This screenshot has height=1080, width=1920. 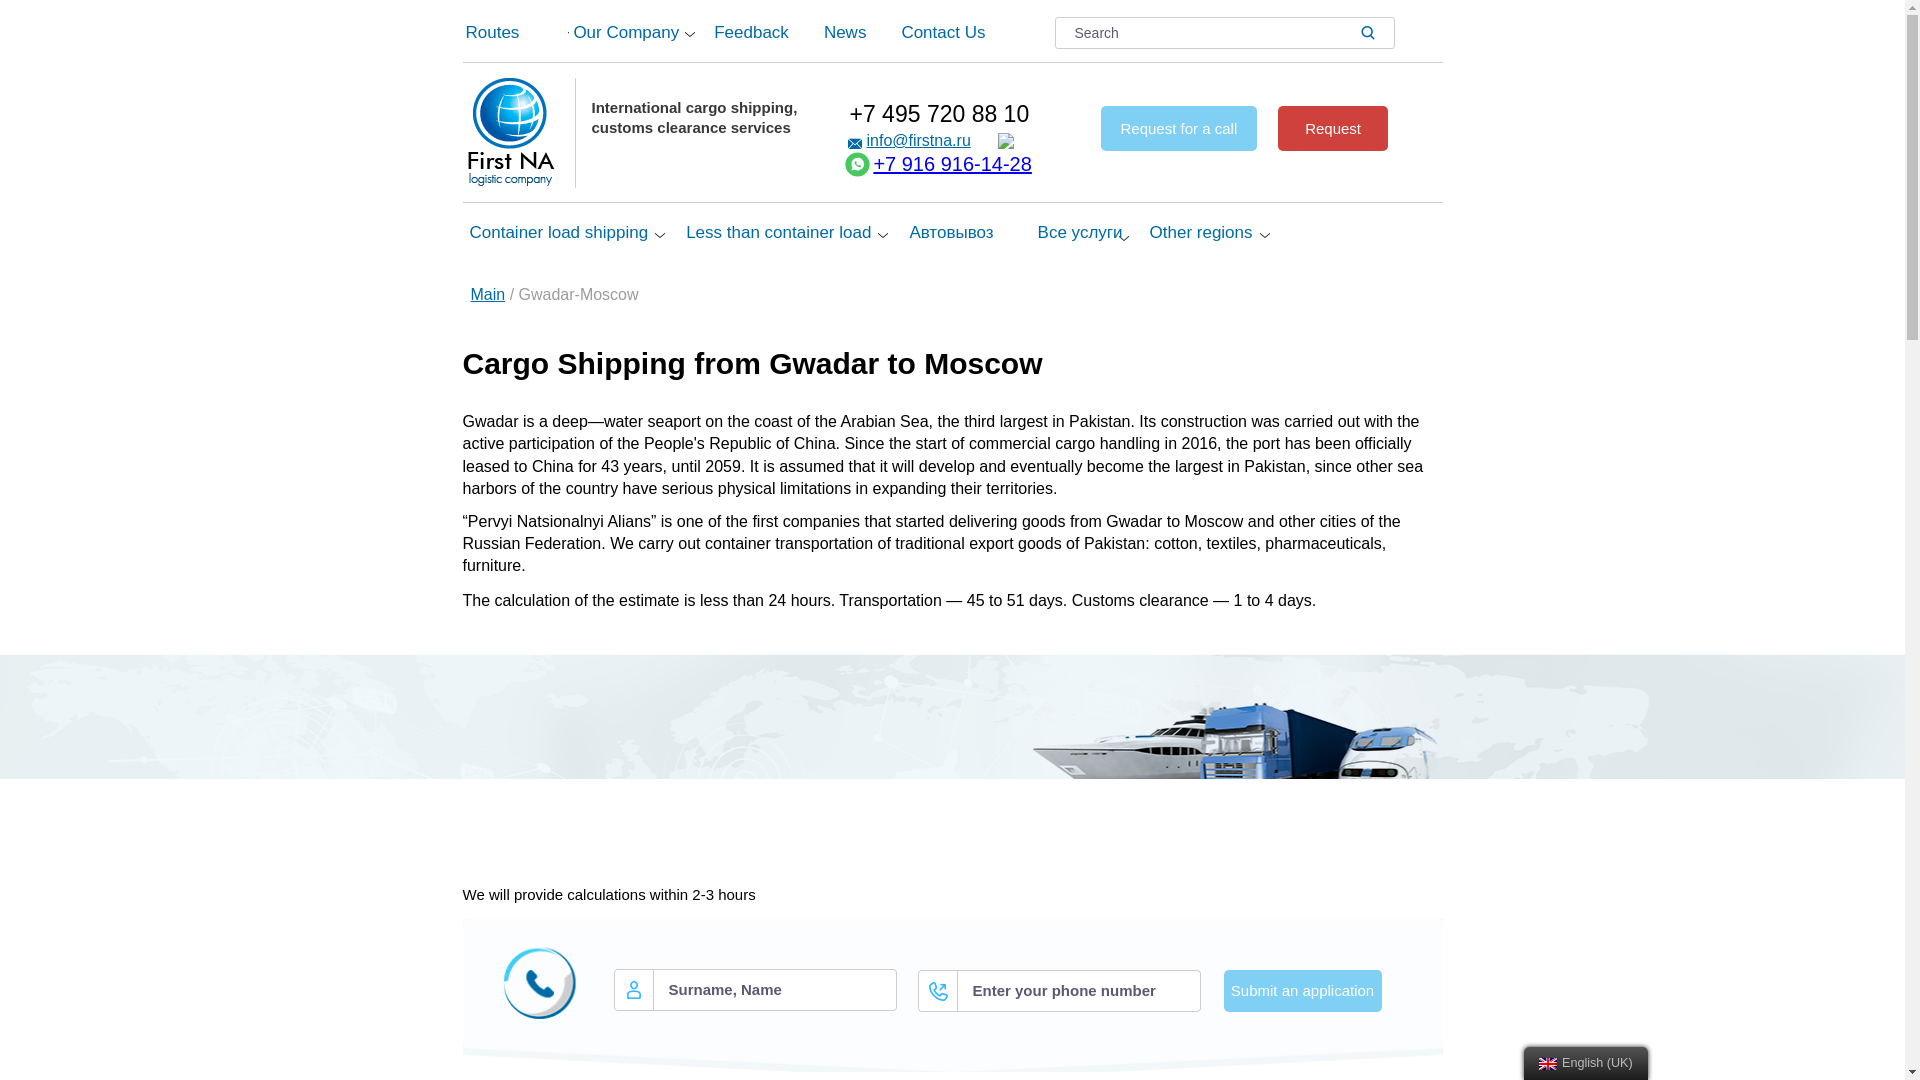 What do you see at coordinates (639, 28) in the screenshot?
I see `Our Company` at bounding box center [639, 28].